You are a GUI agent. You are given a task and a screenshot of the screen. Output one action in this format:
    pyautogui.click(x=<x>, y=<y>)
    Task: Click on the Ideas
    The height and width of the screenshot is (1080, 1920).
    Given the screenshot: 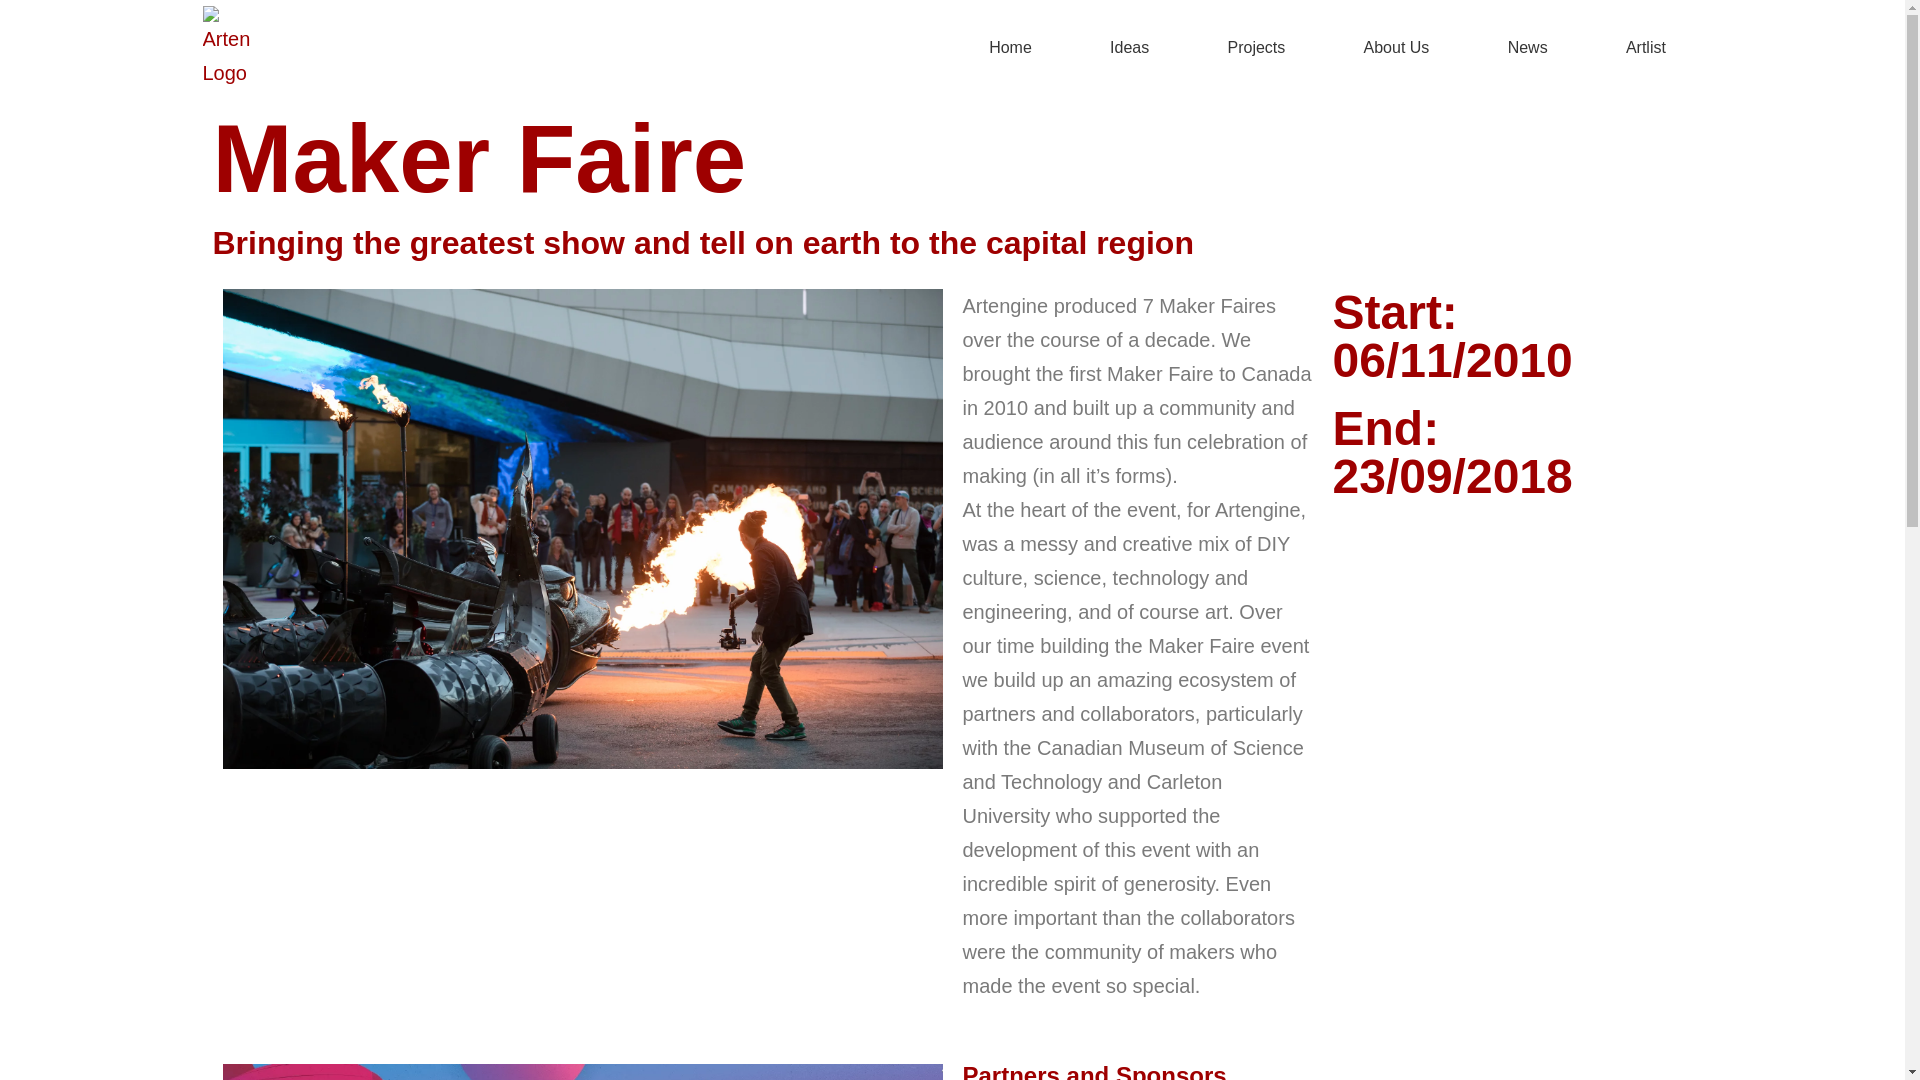 What is the action you would take?
    pyautogui.click(x=1129, y=48)
    